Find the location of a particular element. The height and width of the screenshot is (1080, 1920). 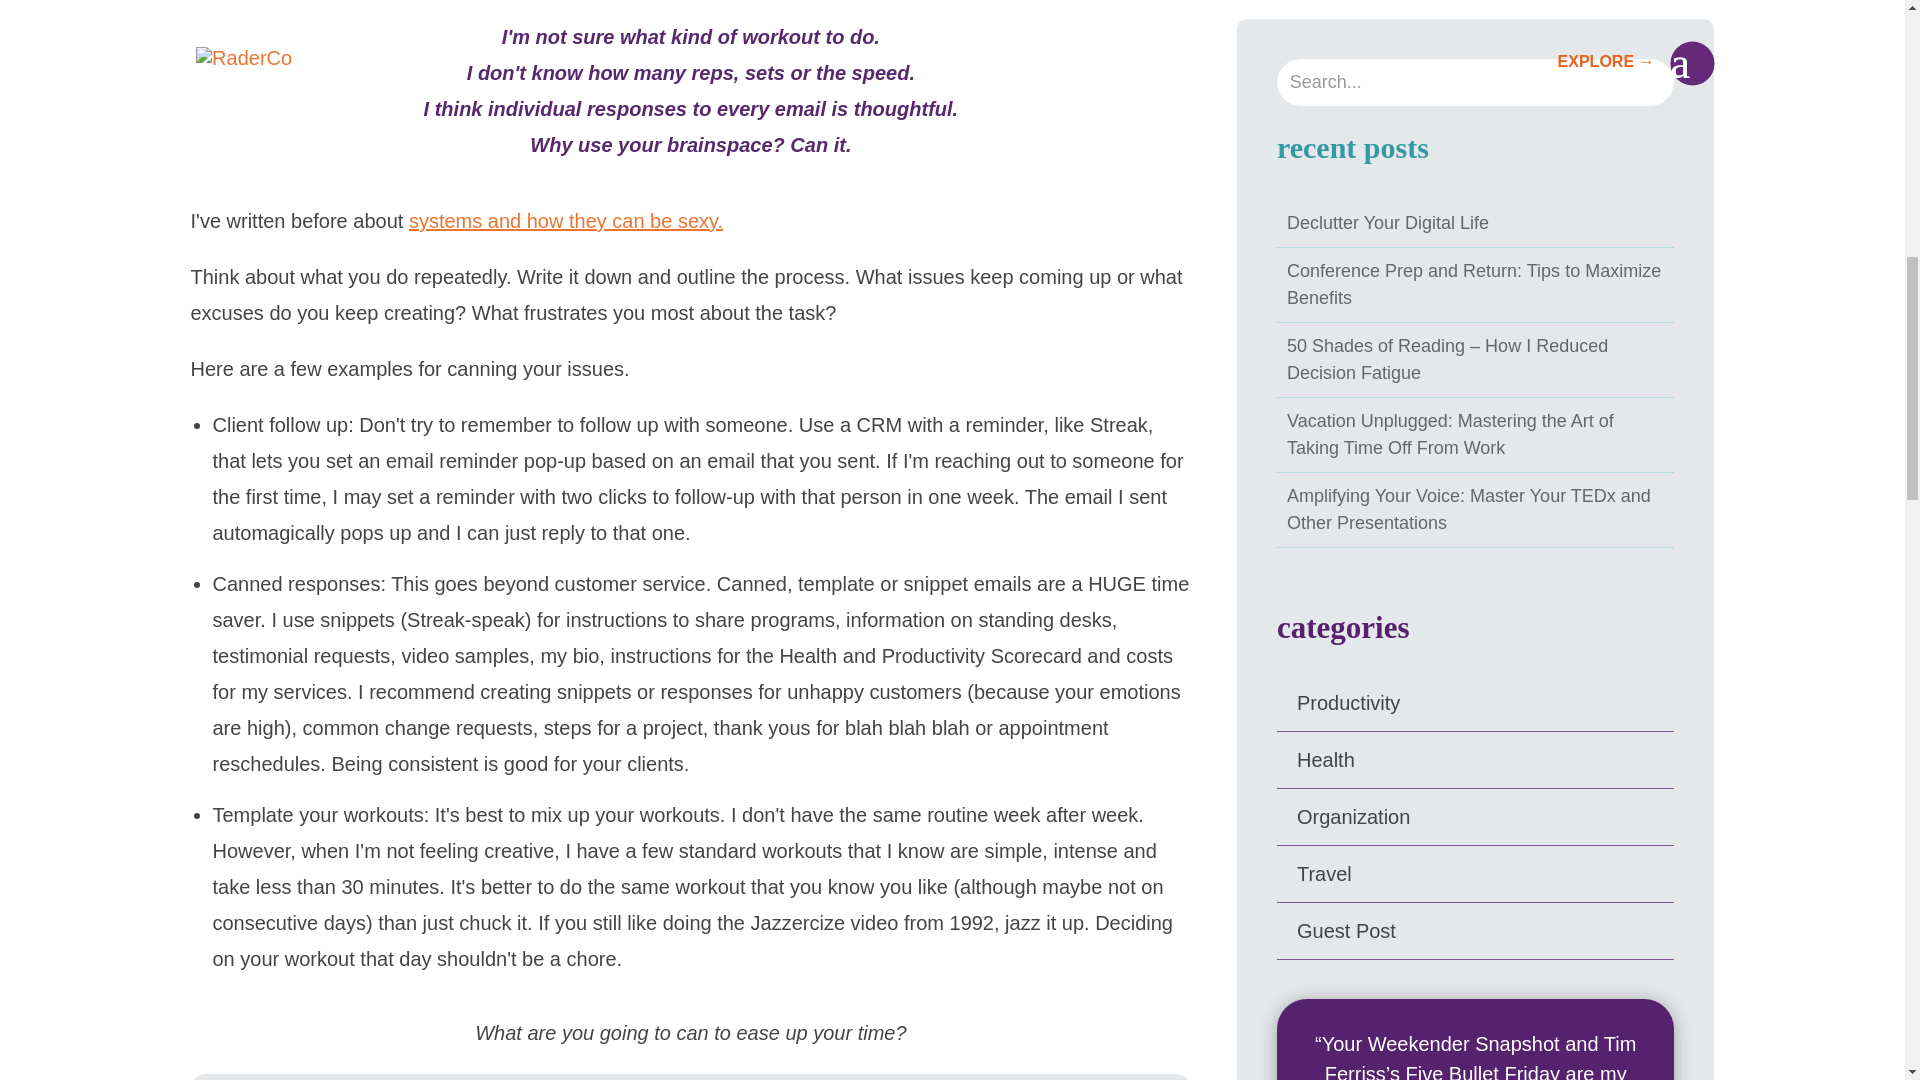

Guest Post is located at coordinates (1346, 930).